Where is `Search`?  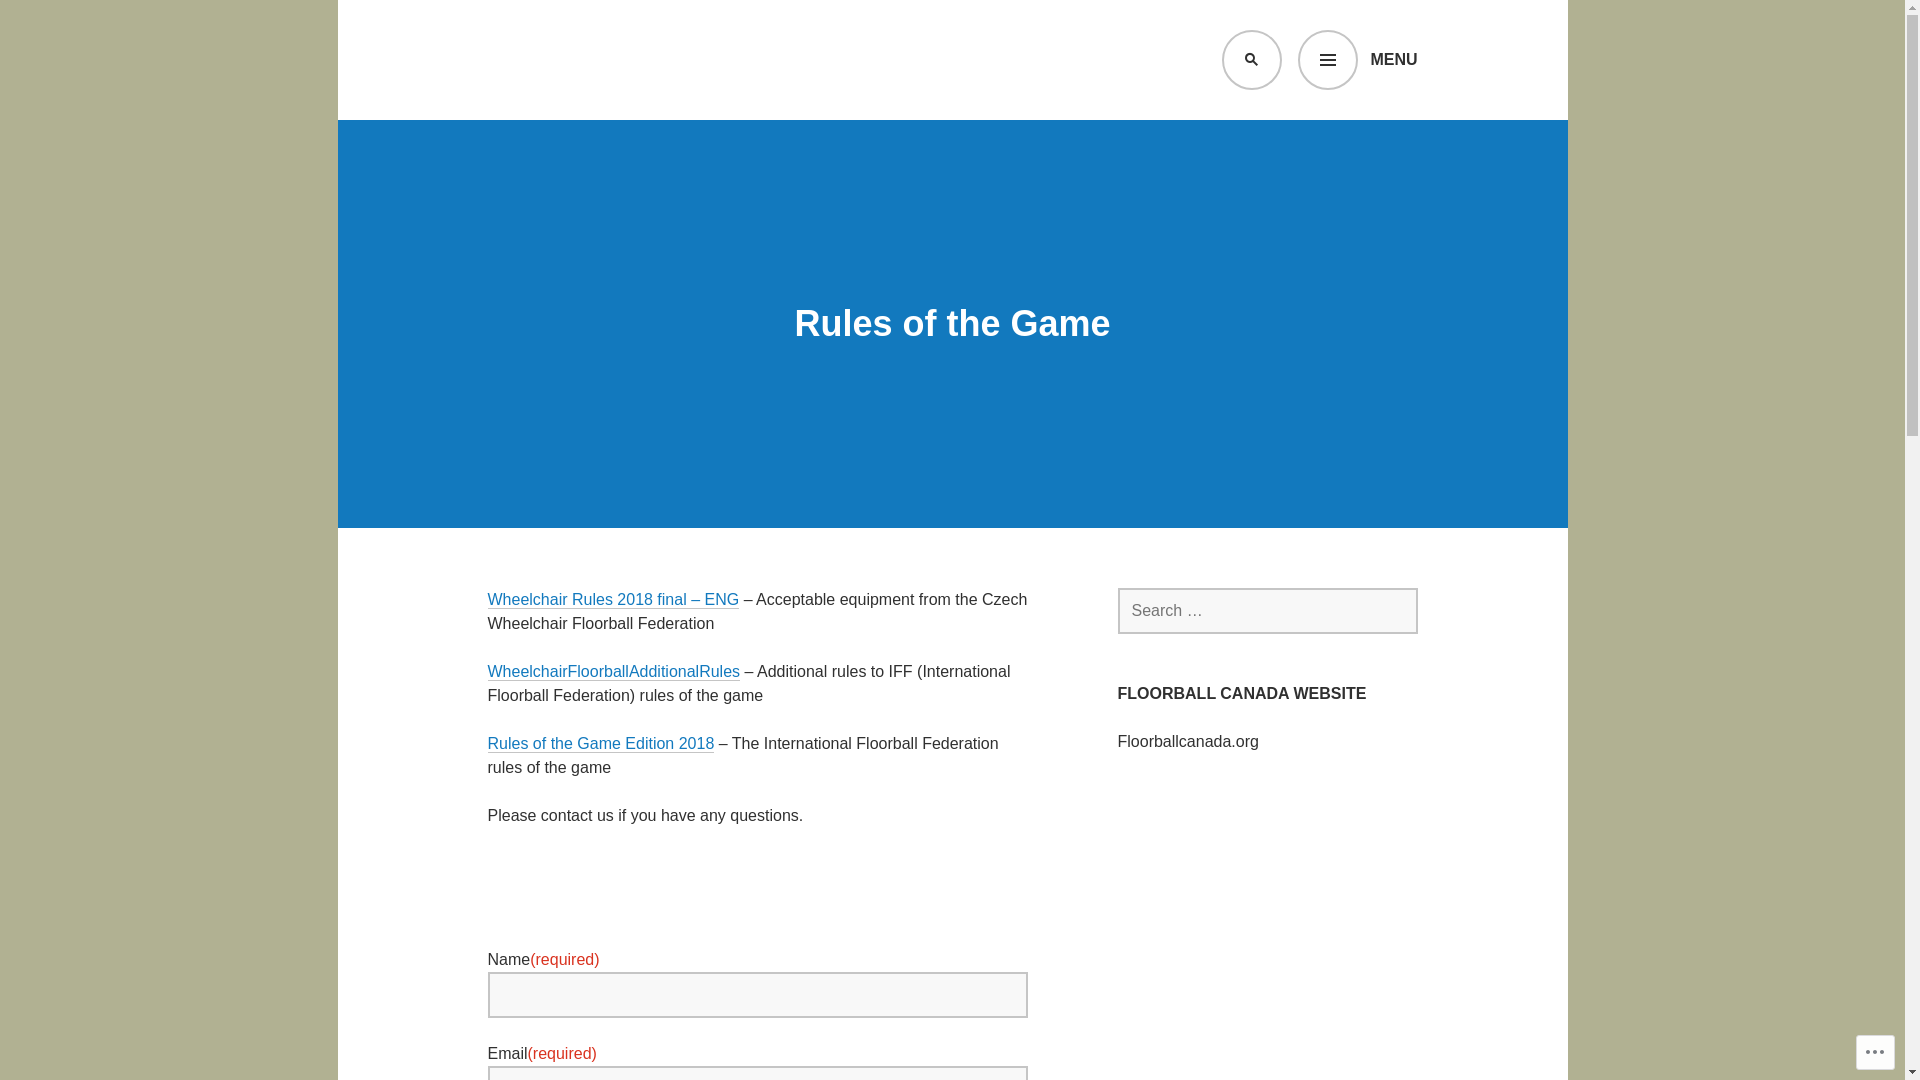
Search is located at coordinates (60, 23).